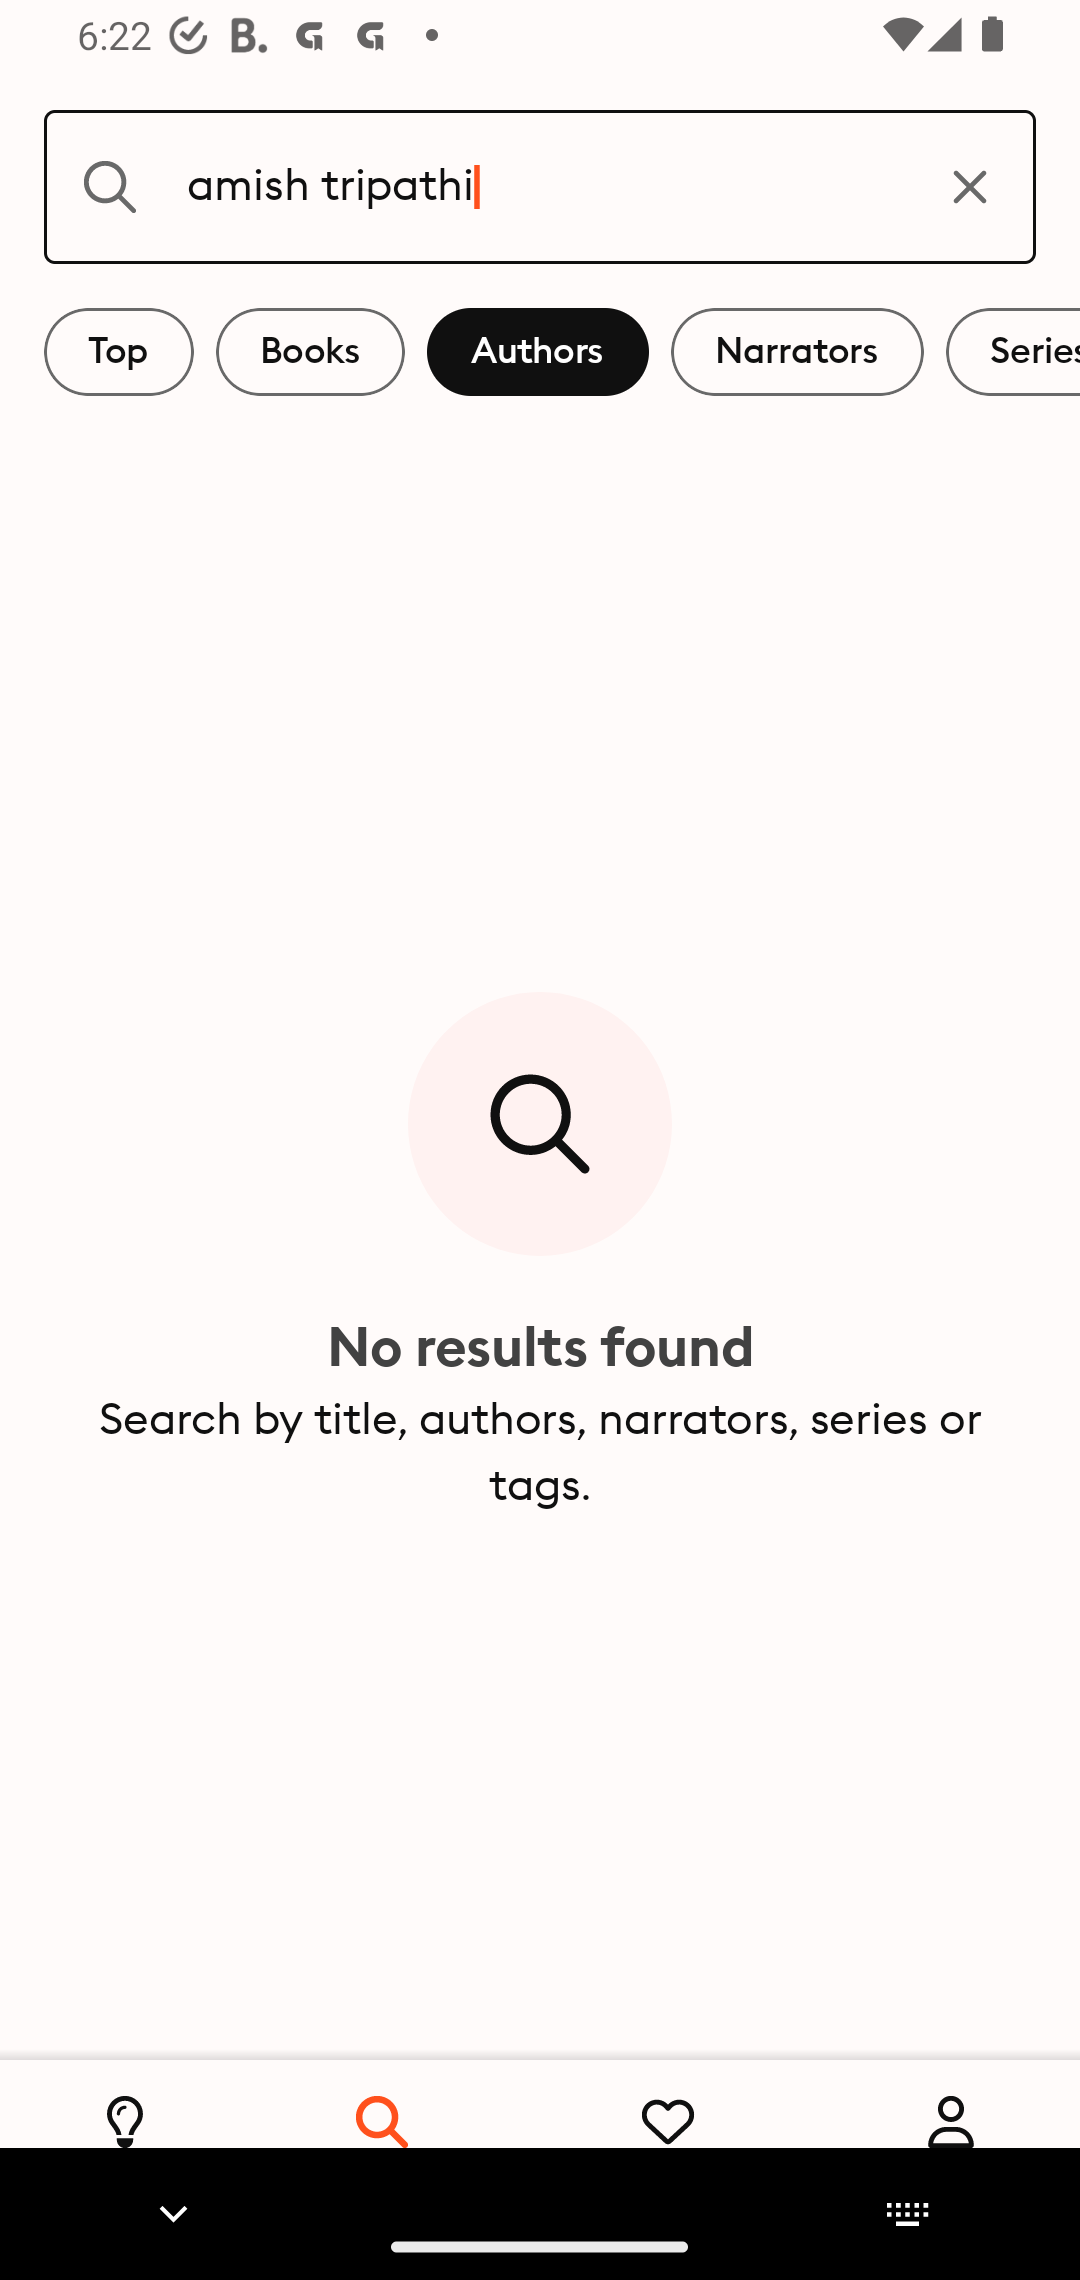 This screenshot has width=1080, height=2280. I want to click on Series, so click(1013, 352).